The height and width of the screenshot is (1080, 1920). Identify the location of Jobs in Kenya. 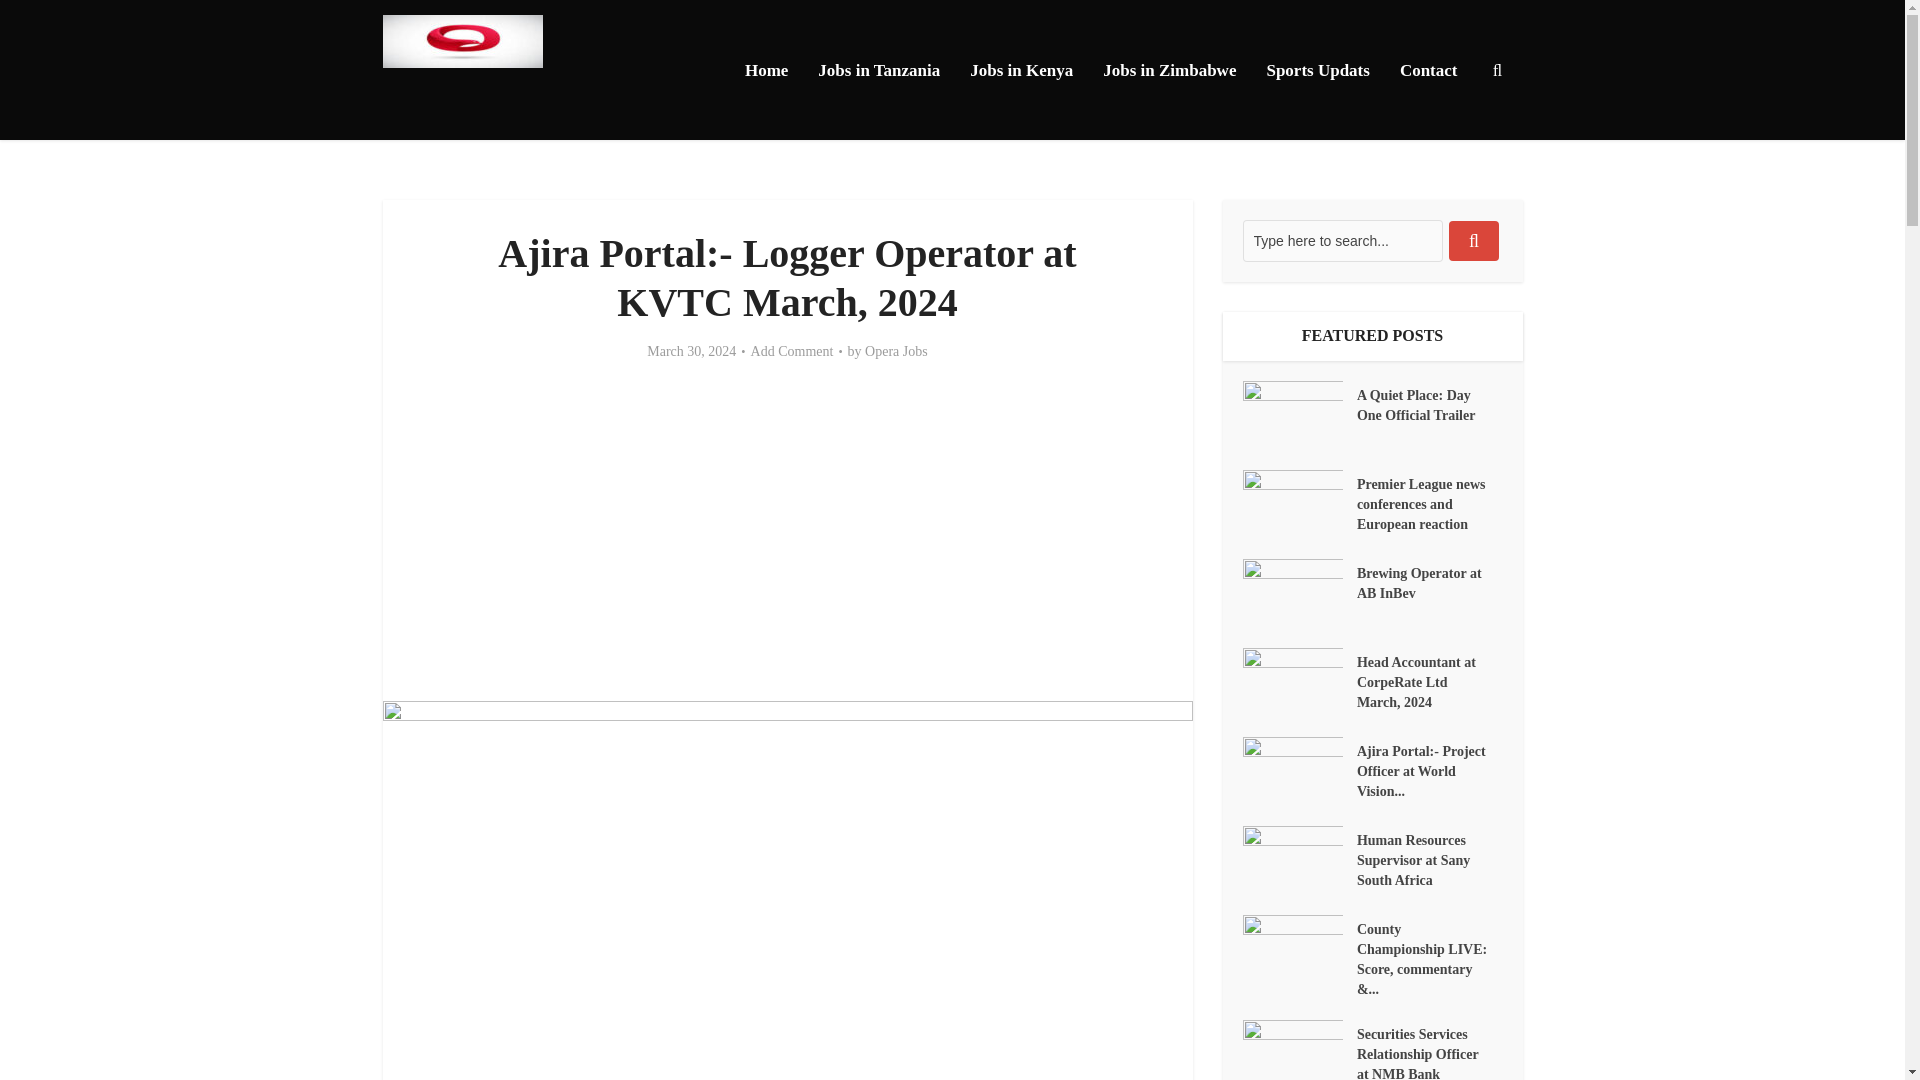
(1021, 70).